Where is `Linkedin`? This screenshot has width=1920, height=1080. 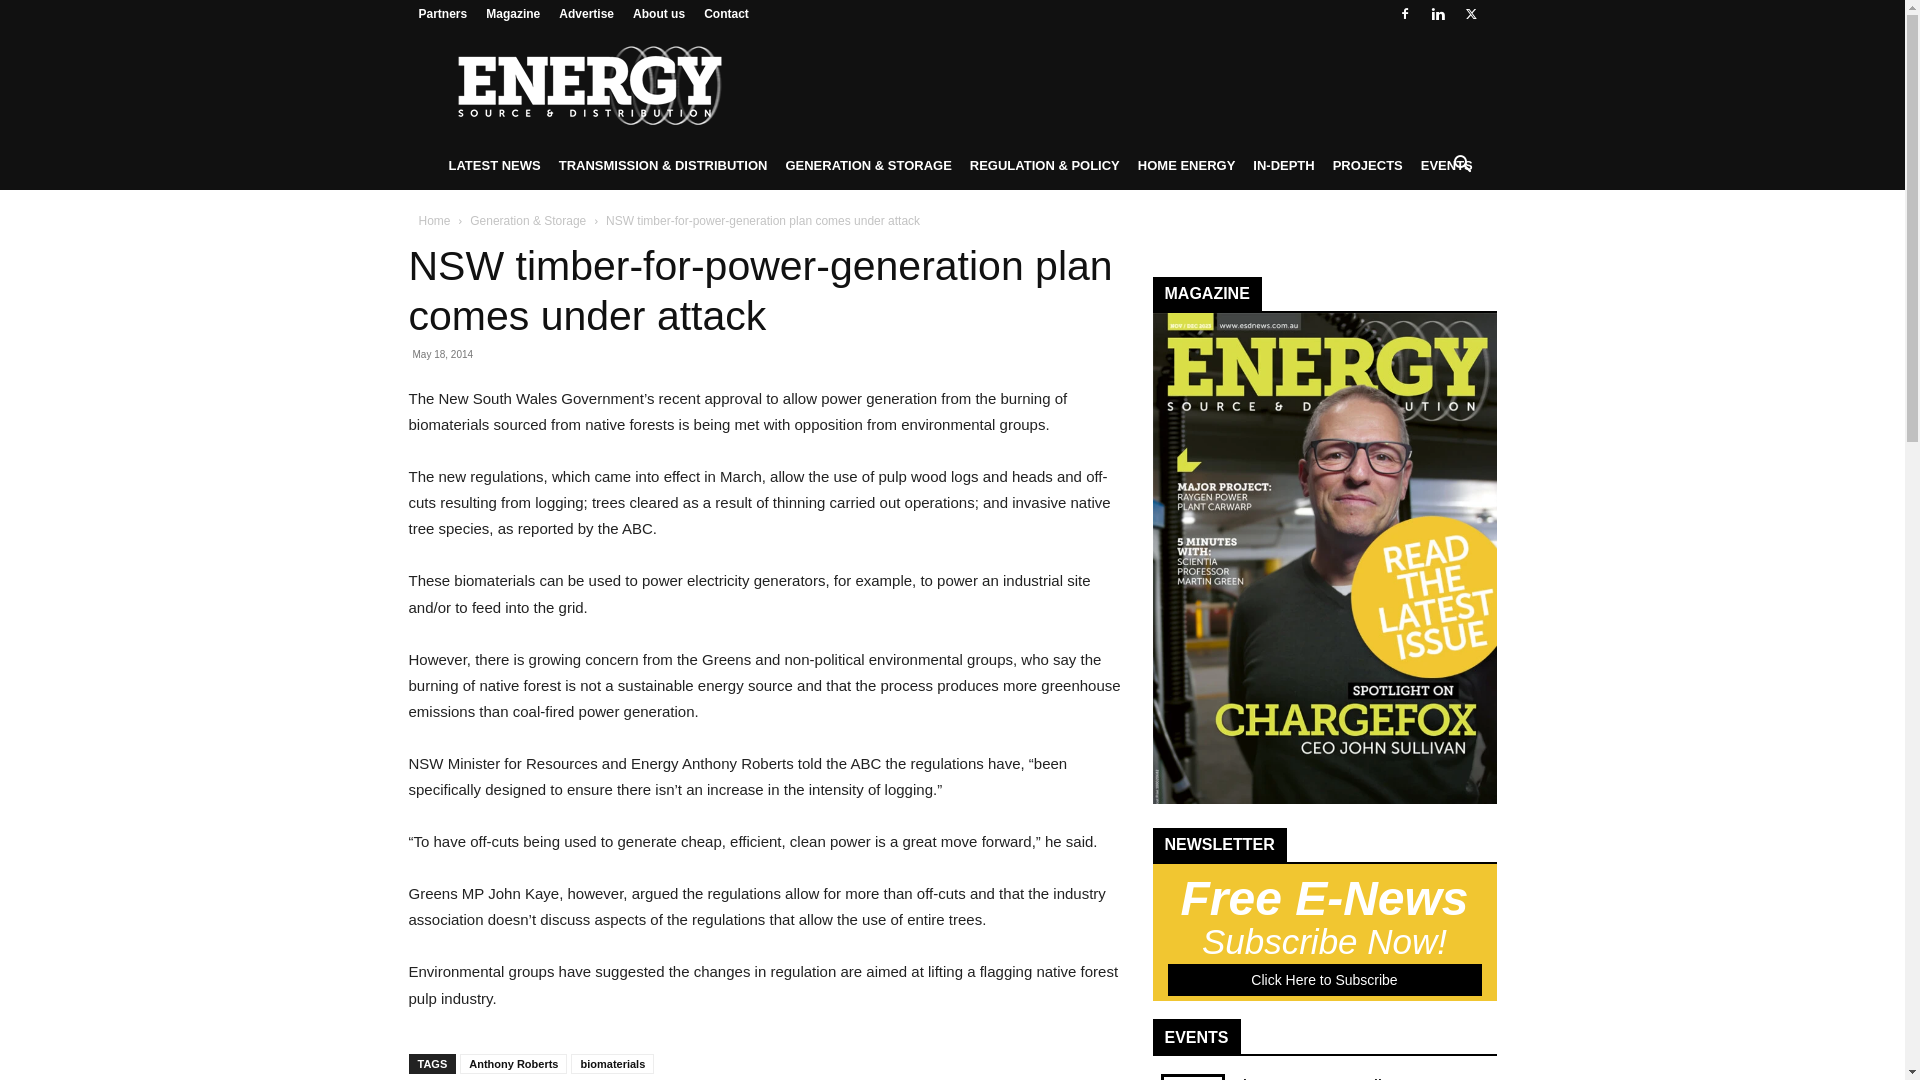 Linkedin is located at coordinates (1438, 14).